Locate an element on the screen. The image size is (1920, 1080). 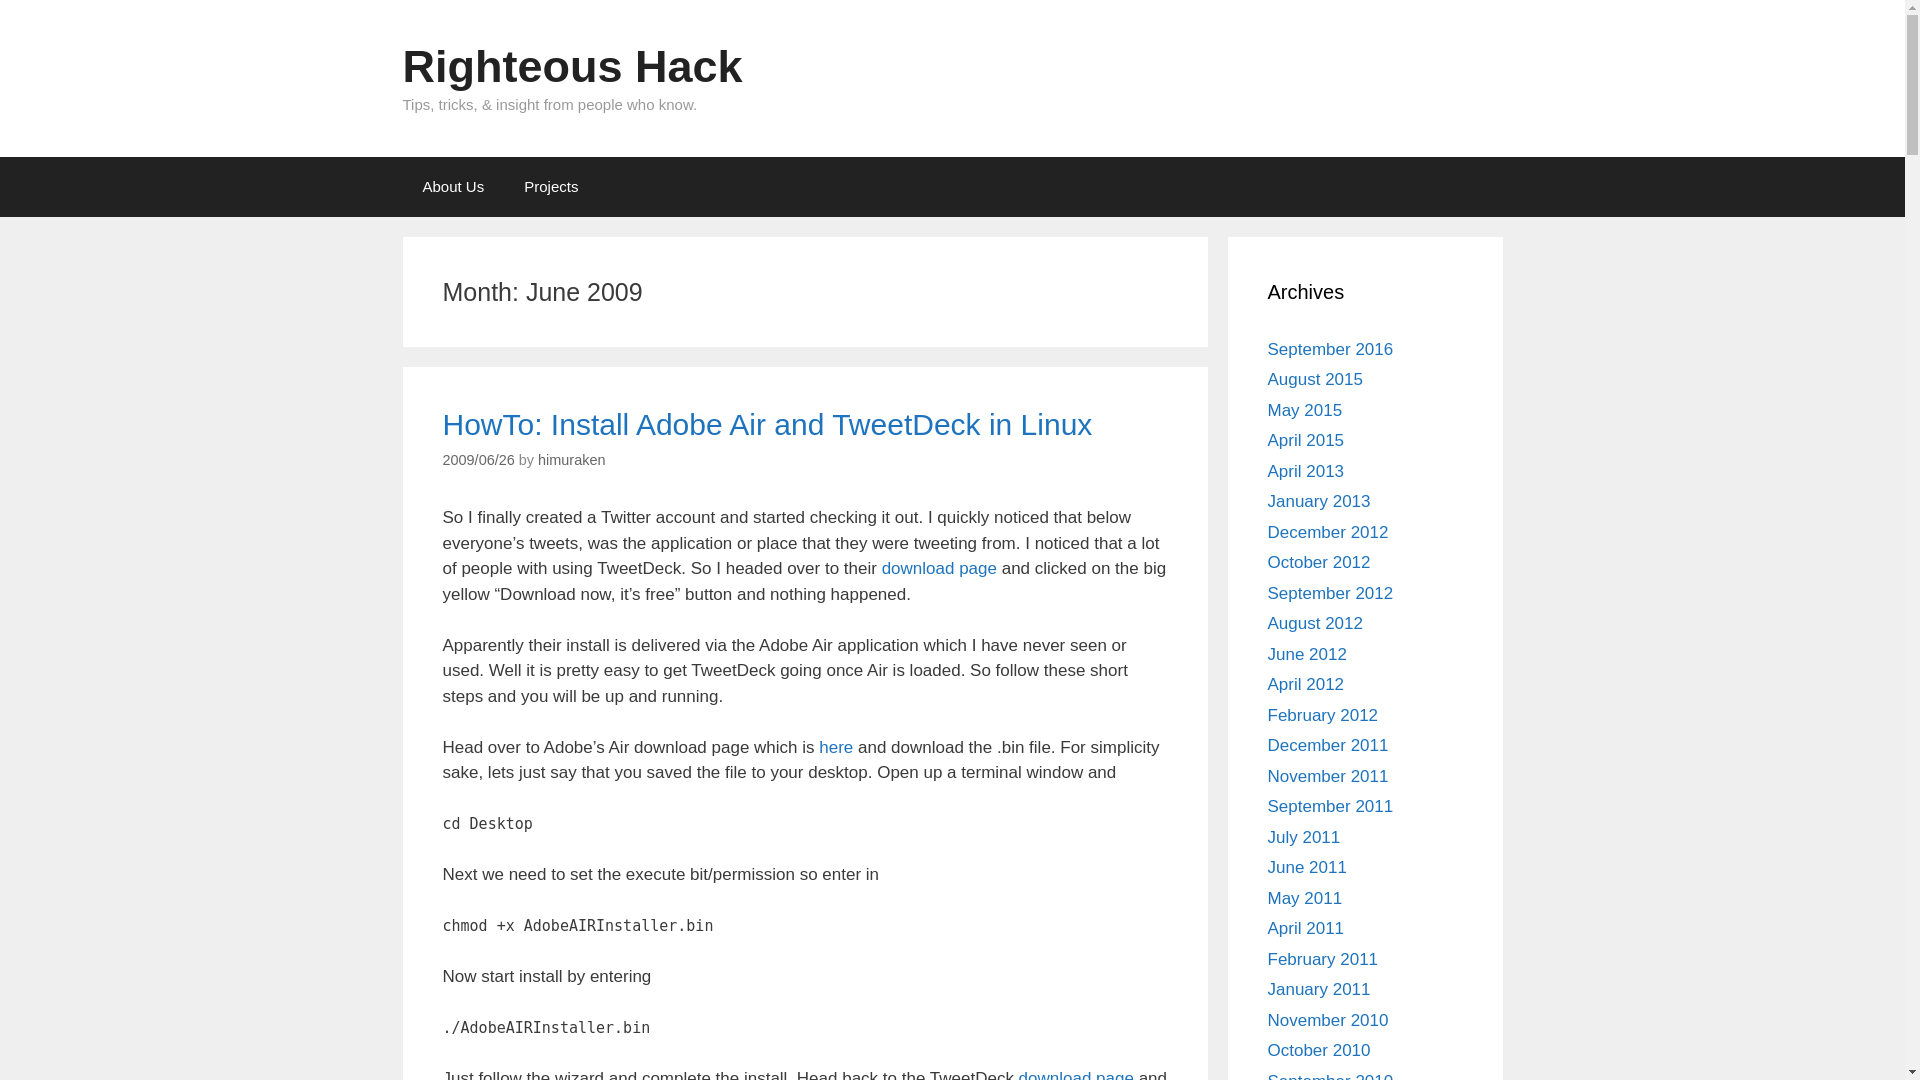
himuraken is located at coordinates (570, 460).